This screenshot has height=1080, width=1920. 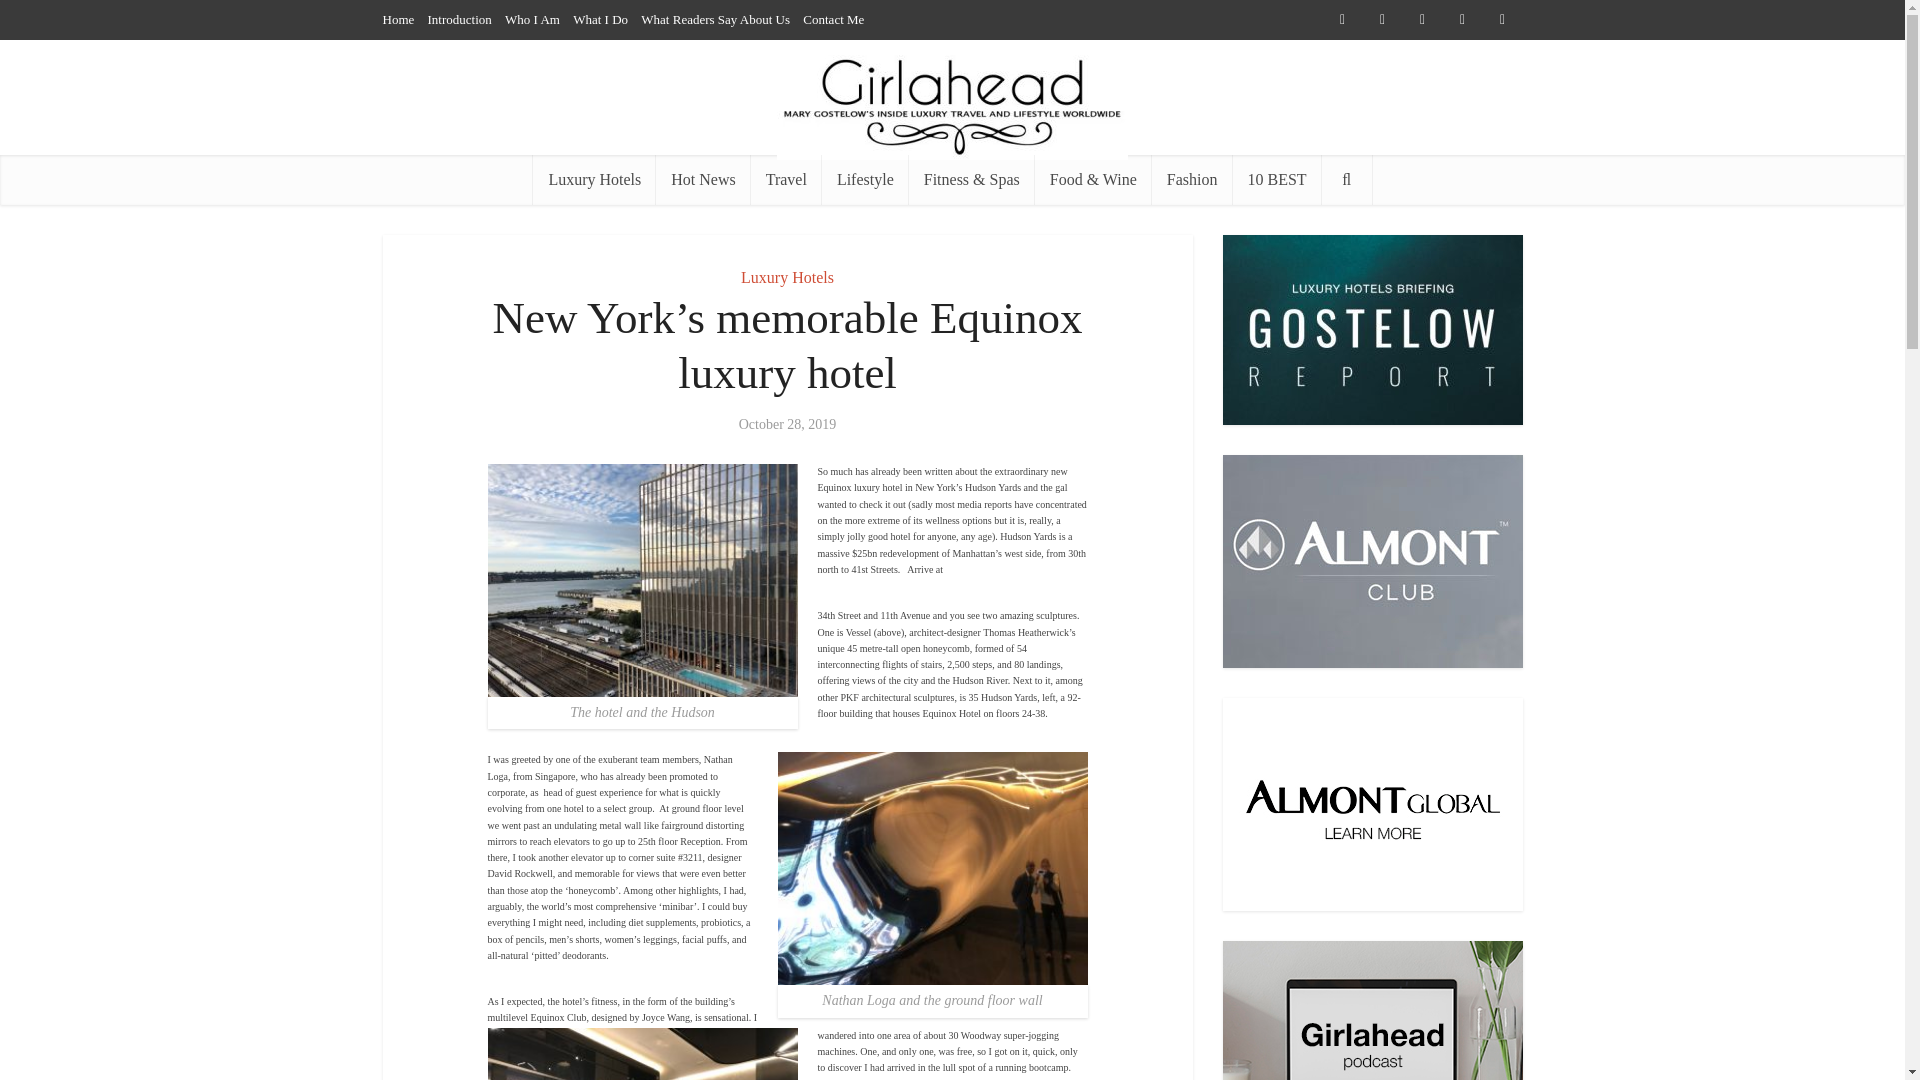 I want to click on Hot News, so click(x=703, y=180).